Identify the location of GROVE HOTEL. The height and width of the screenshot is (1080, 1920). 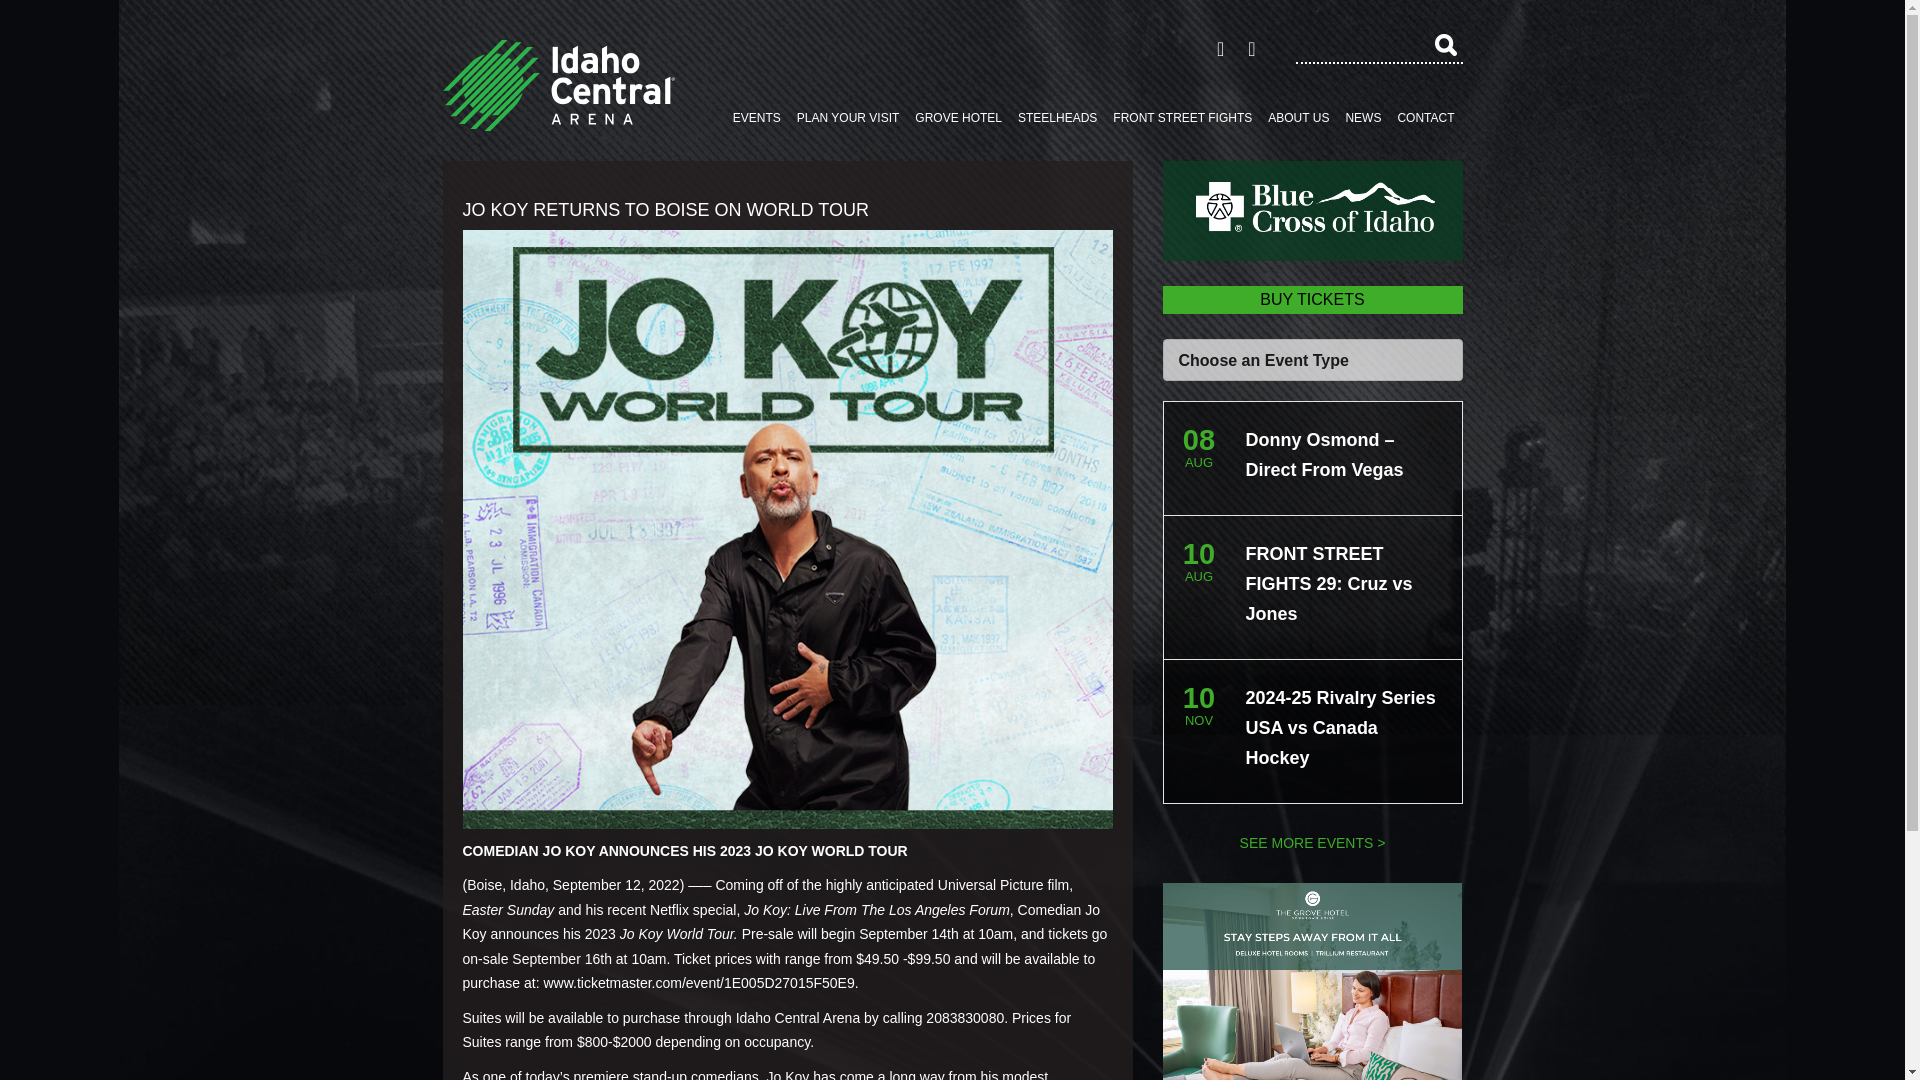
(958, 117).